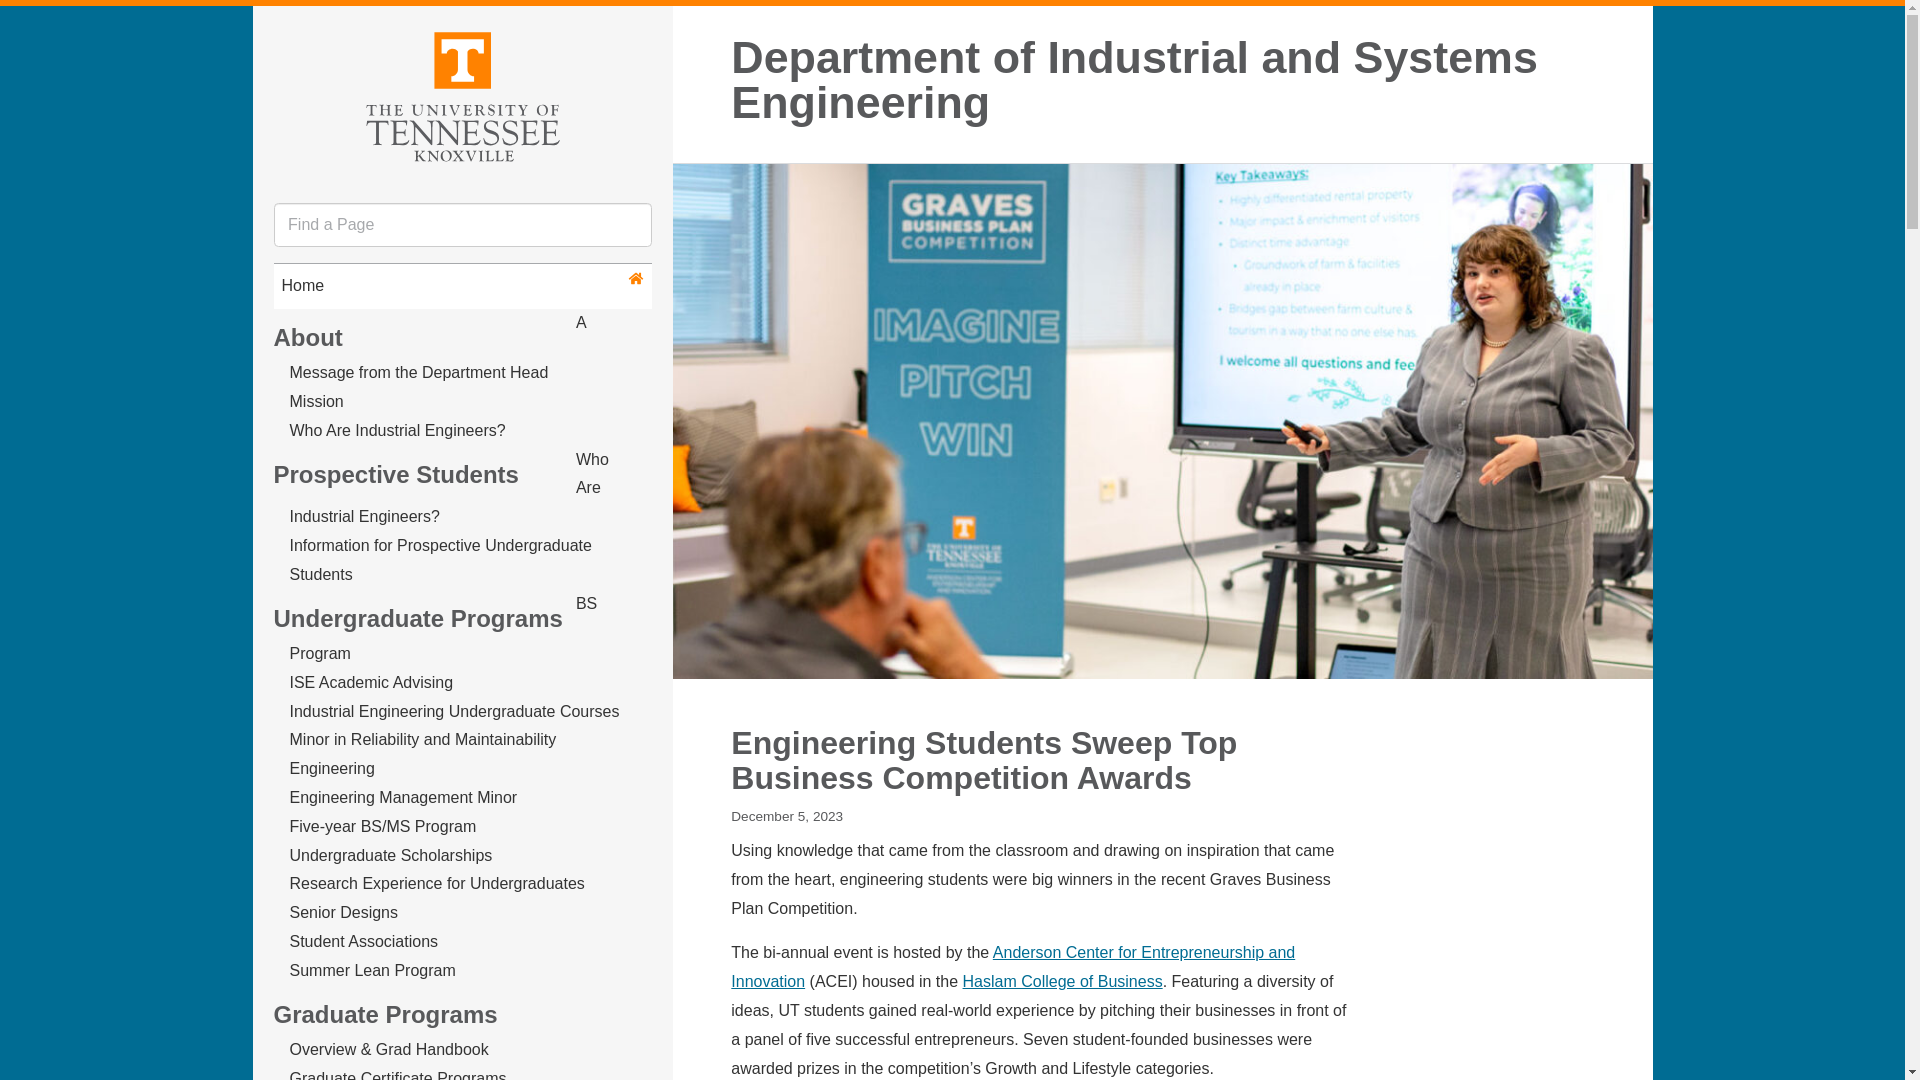 This screenshot has height=1080, width=1920. Describe the element at coordinates (364, 942) in the screenshot. I see `Student Associations` at that location.